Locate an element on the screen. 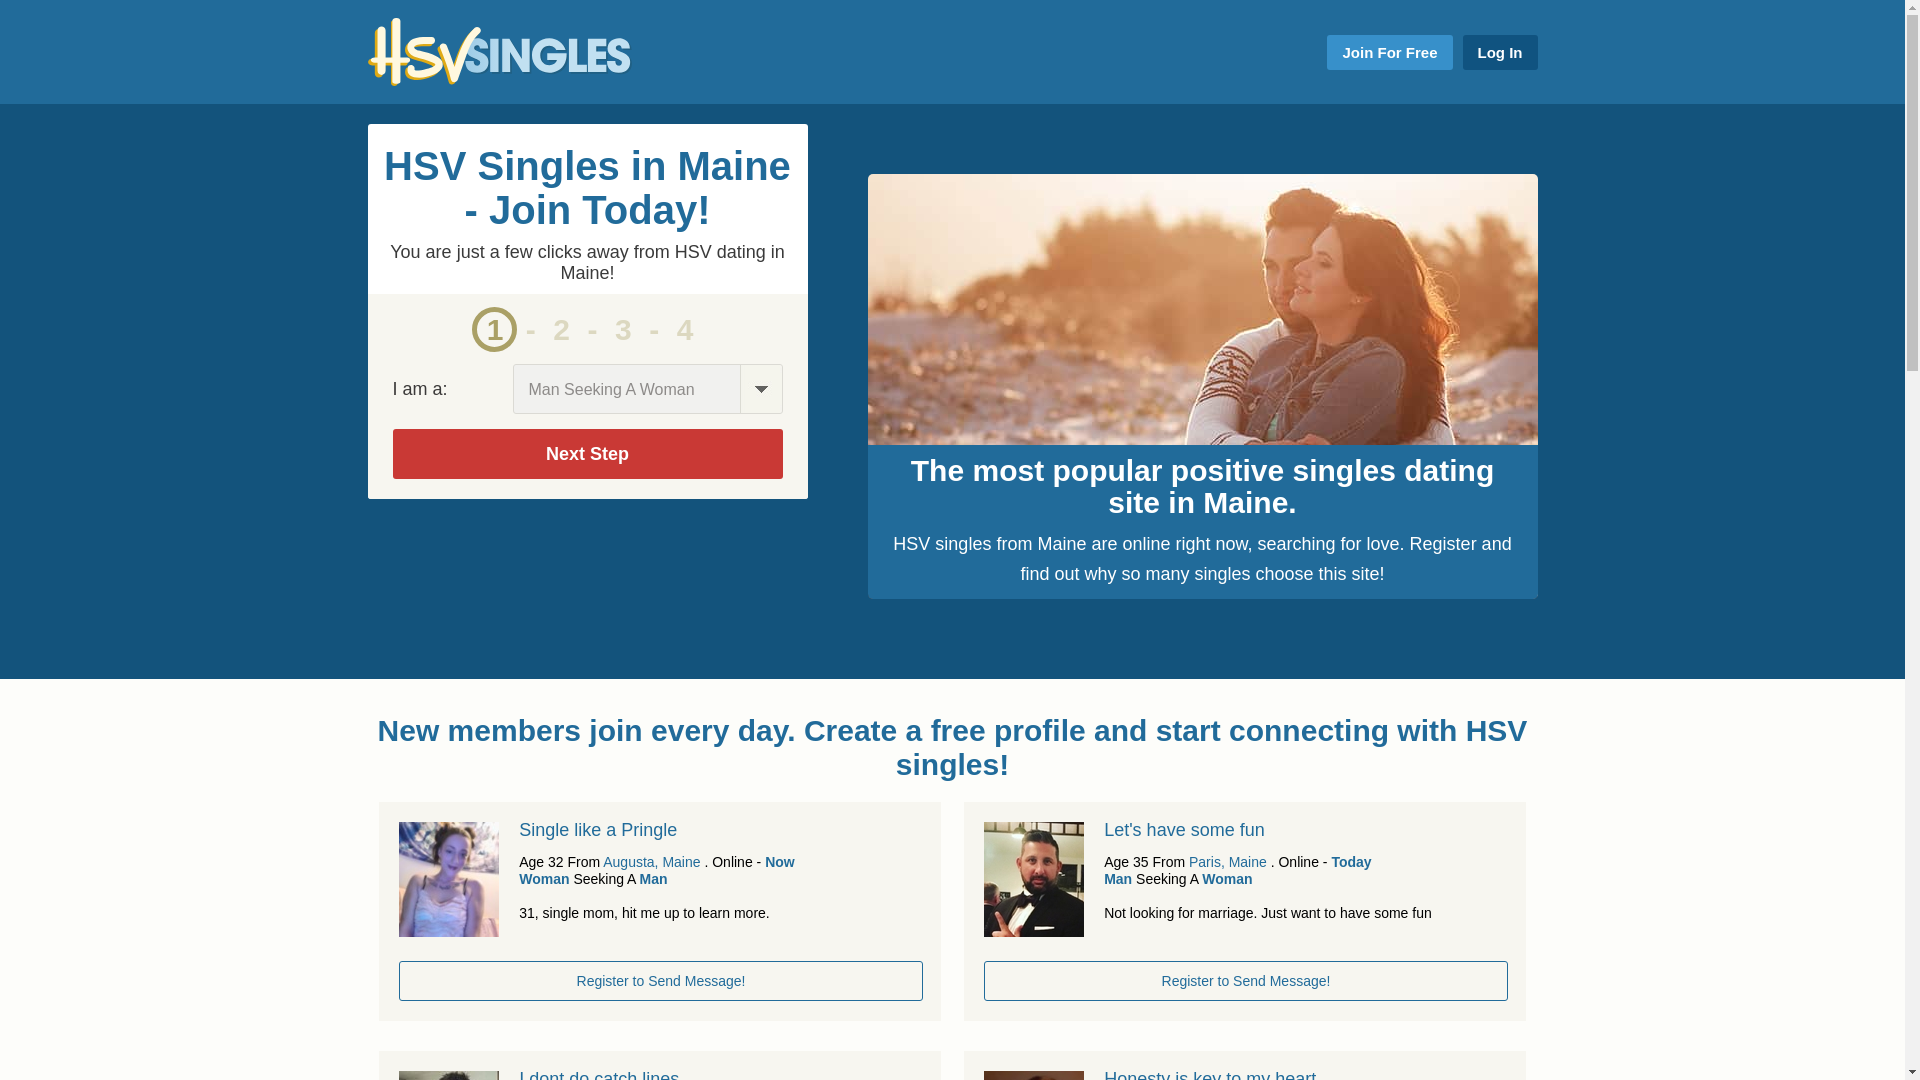 The height and width of the screenshot is (1080, 1920). Paris, Maine is located at coordinates (1228, 862).